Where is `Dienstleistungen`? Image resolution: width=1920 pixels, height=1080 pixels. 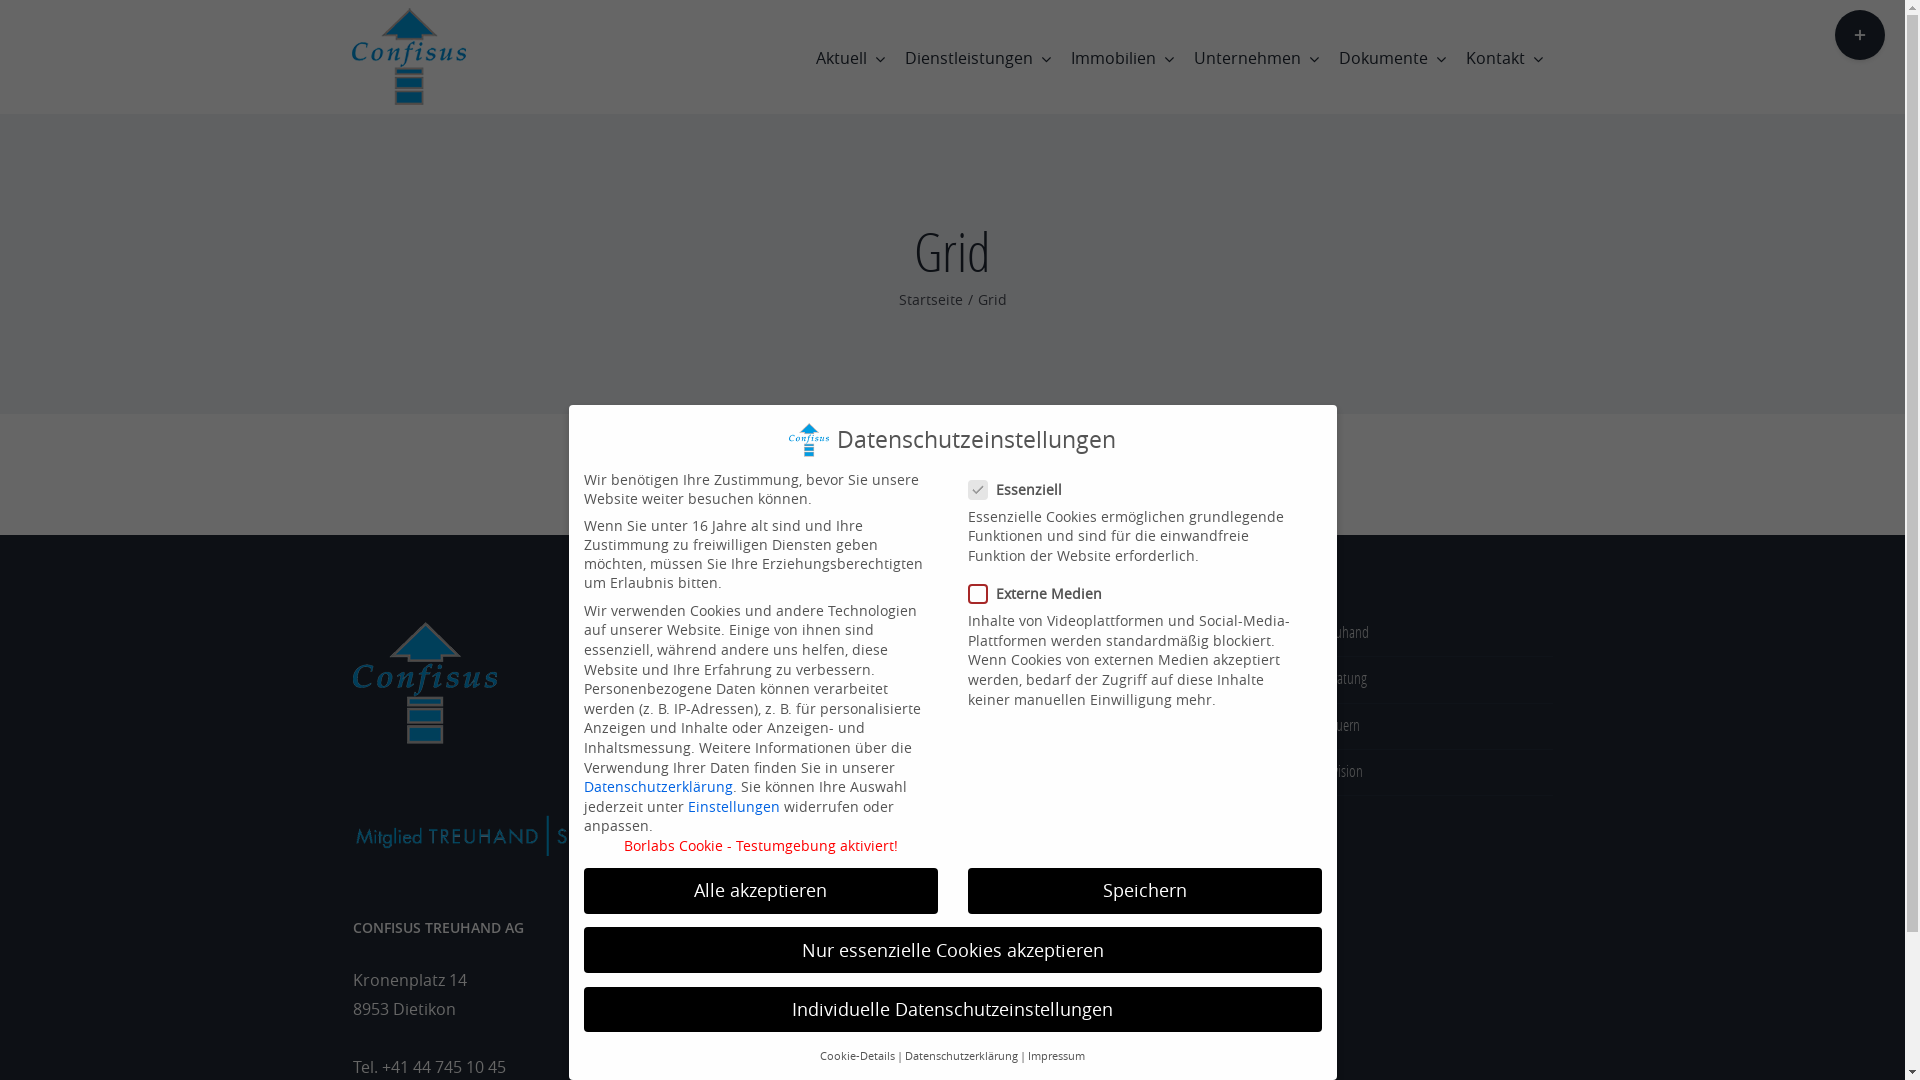
Dienstleistungen is located at coordinates (978, 57).